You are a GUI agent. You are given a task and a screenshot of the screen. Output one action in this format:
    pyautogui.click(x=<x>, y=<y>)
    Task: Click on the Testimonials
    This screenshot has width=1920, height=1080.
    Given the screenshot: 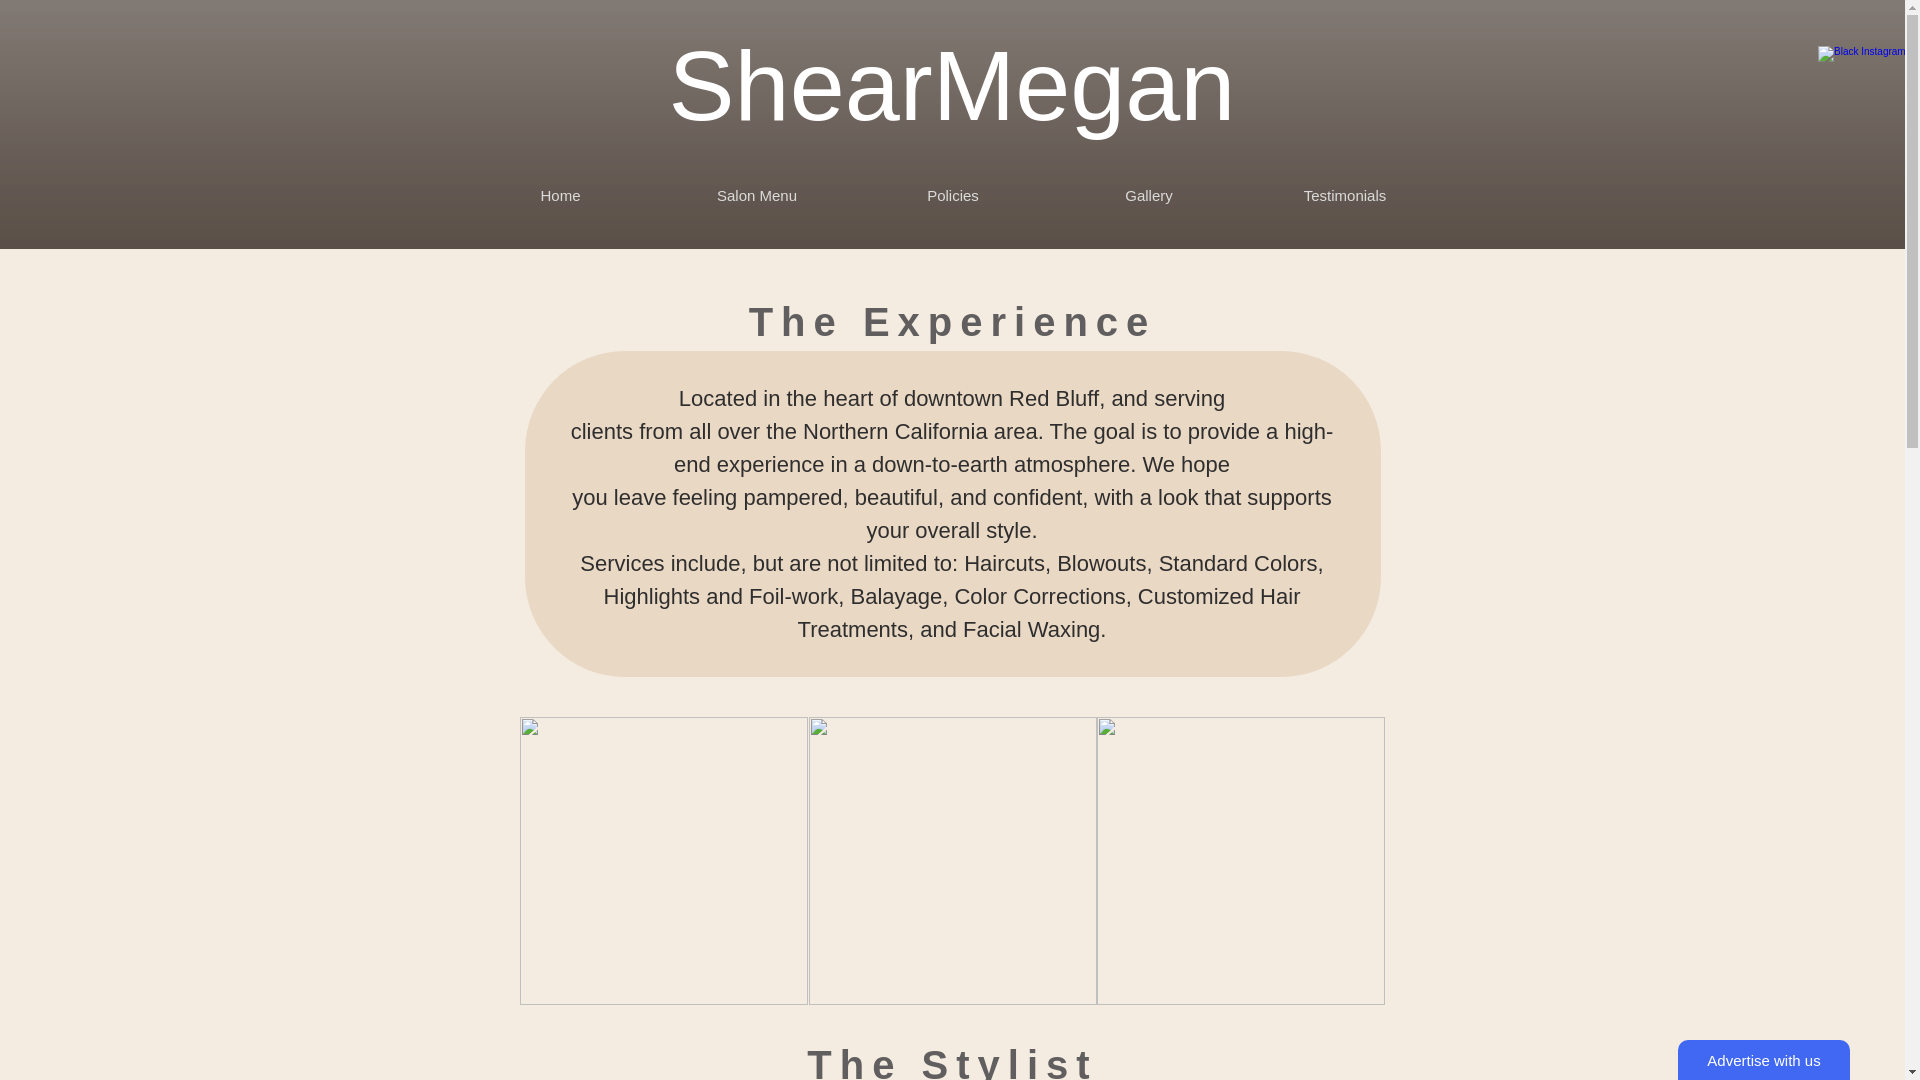 What is the action you would take?
    pyautogui.click(x=1344, y=195)
    